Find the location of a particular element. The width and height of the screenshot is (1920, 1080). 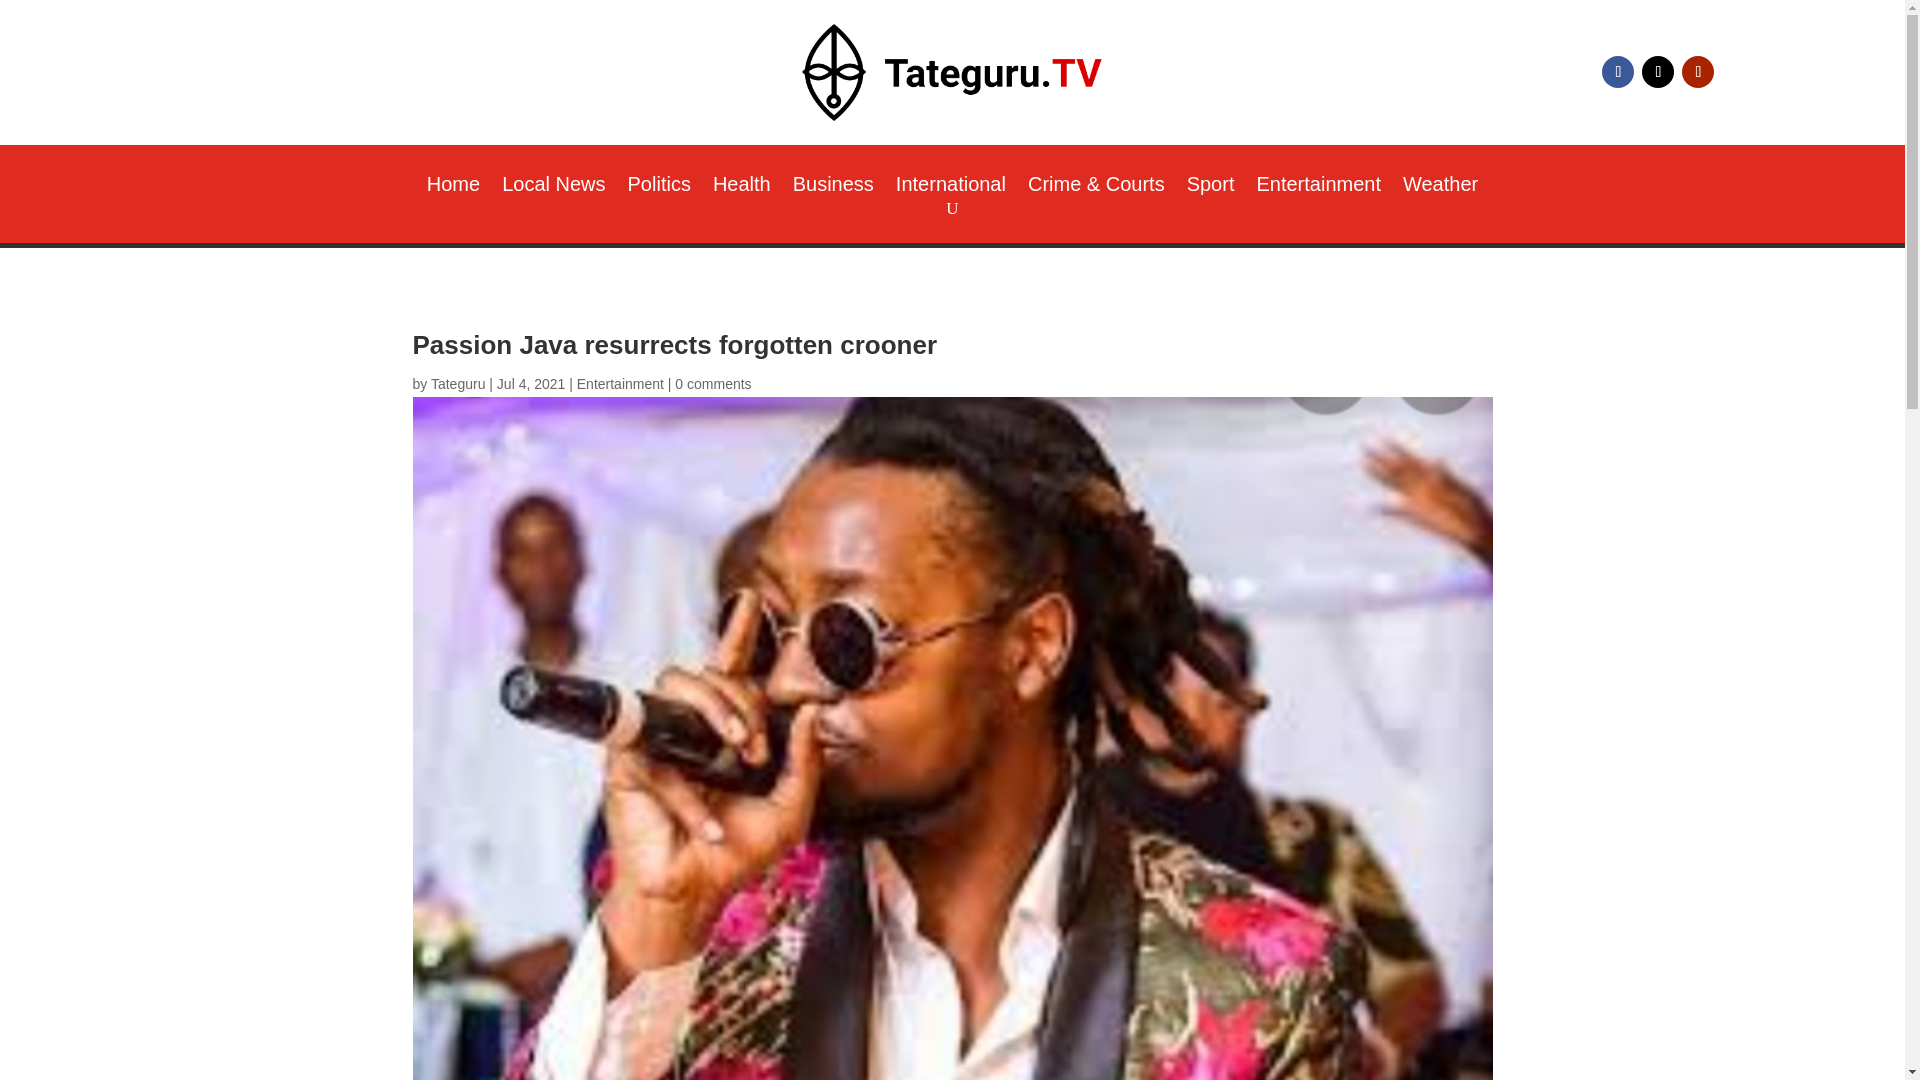

Sport is located at coordinates (1210, 188).